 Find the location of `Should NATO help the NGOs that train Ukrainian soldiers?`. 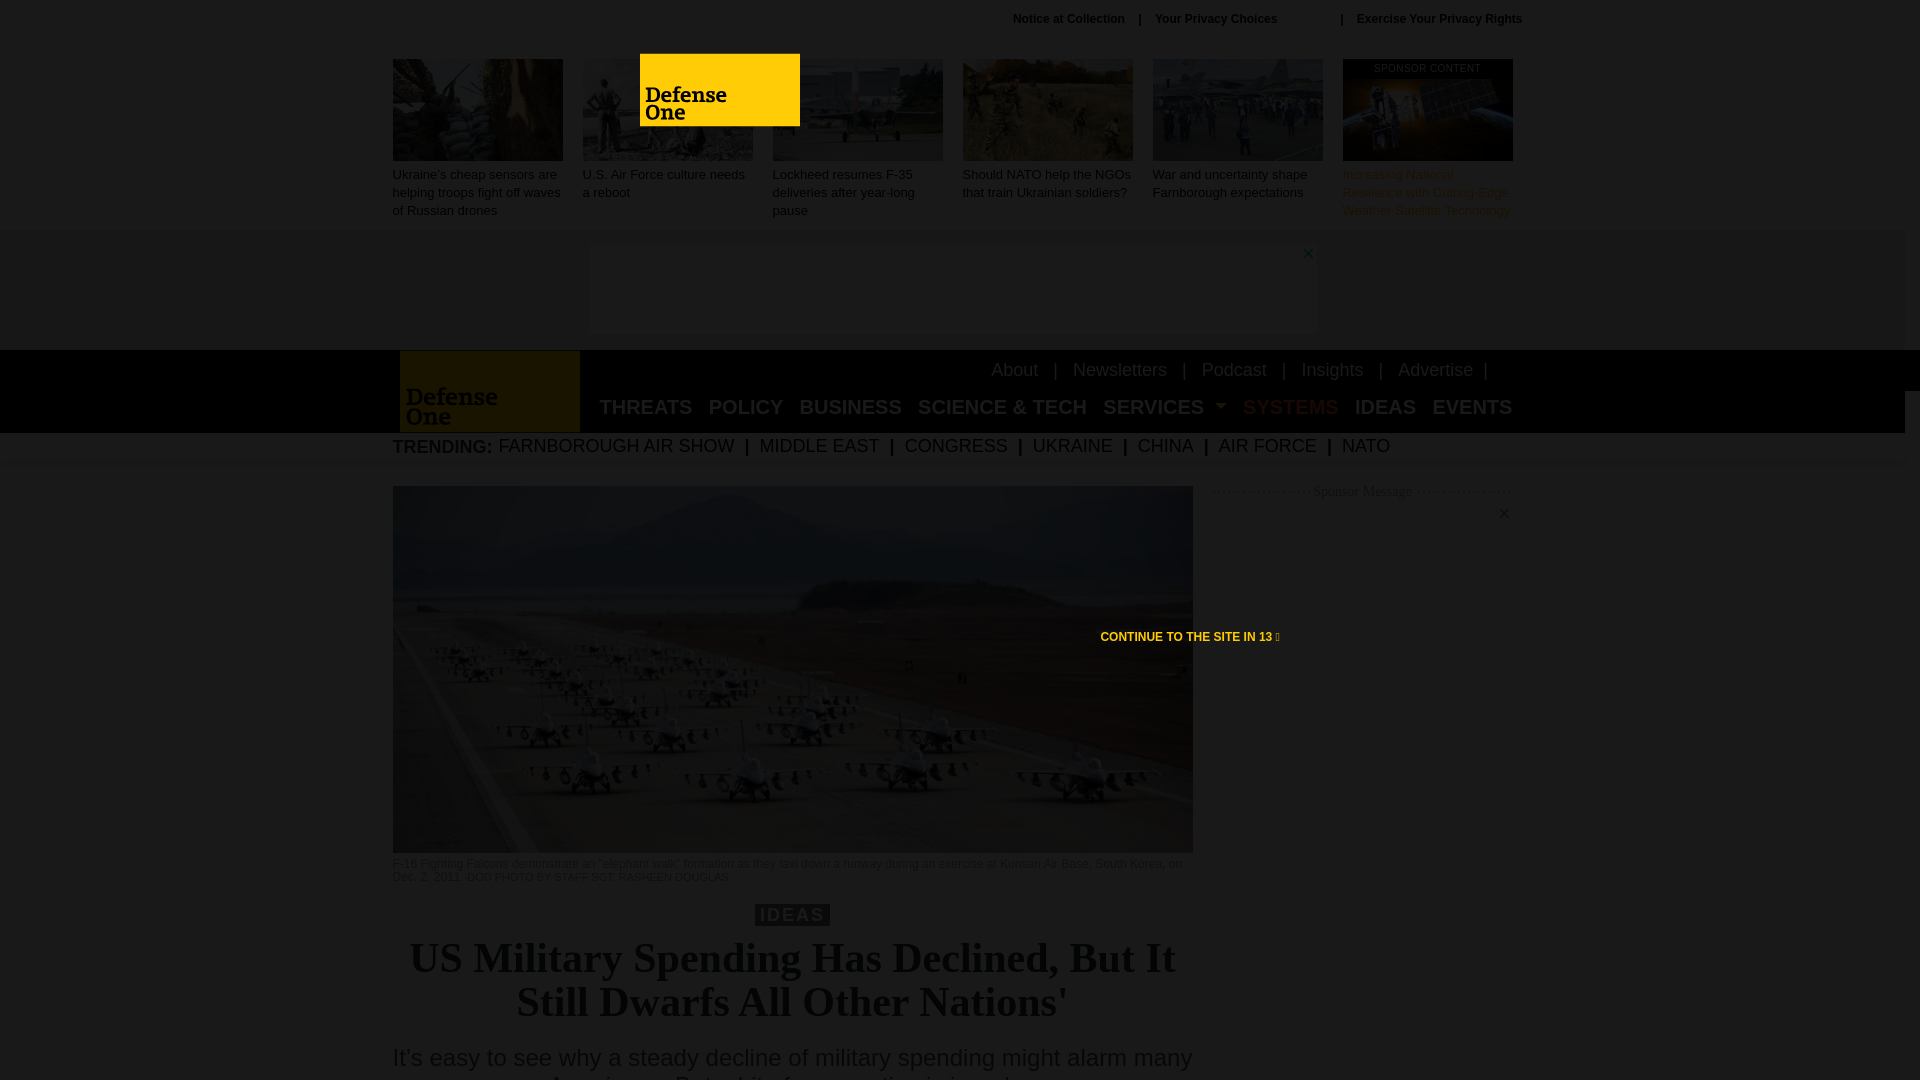

Should NATO help the NGOs that train Ukrainian soldiers? is located at coordinates (1046, 130).